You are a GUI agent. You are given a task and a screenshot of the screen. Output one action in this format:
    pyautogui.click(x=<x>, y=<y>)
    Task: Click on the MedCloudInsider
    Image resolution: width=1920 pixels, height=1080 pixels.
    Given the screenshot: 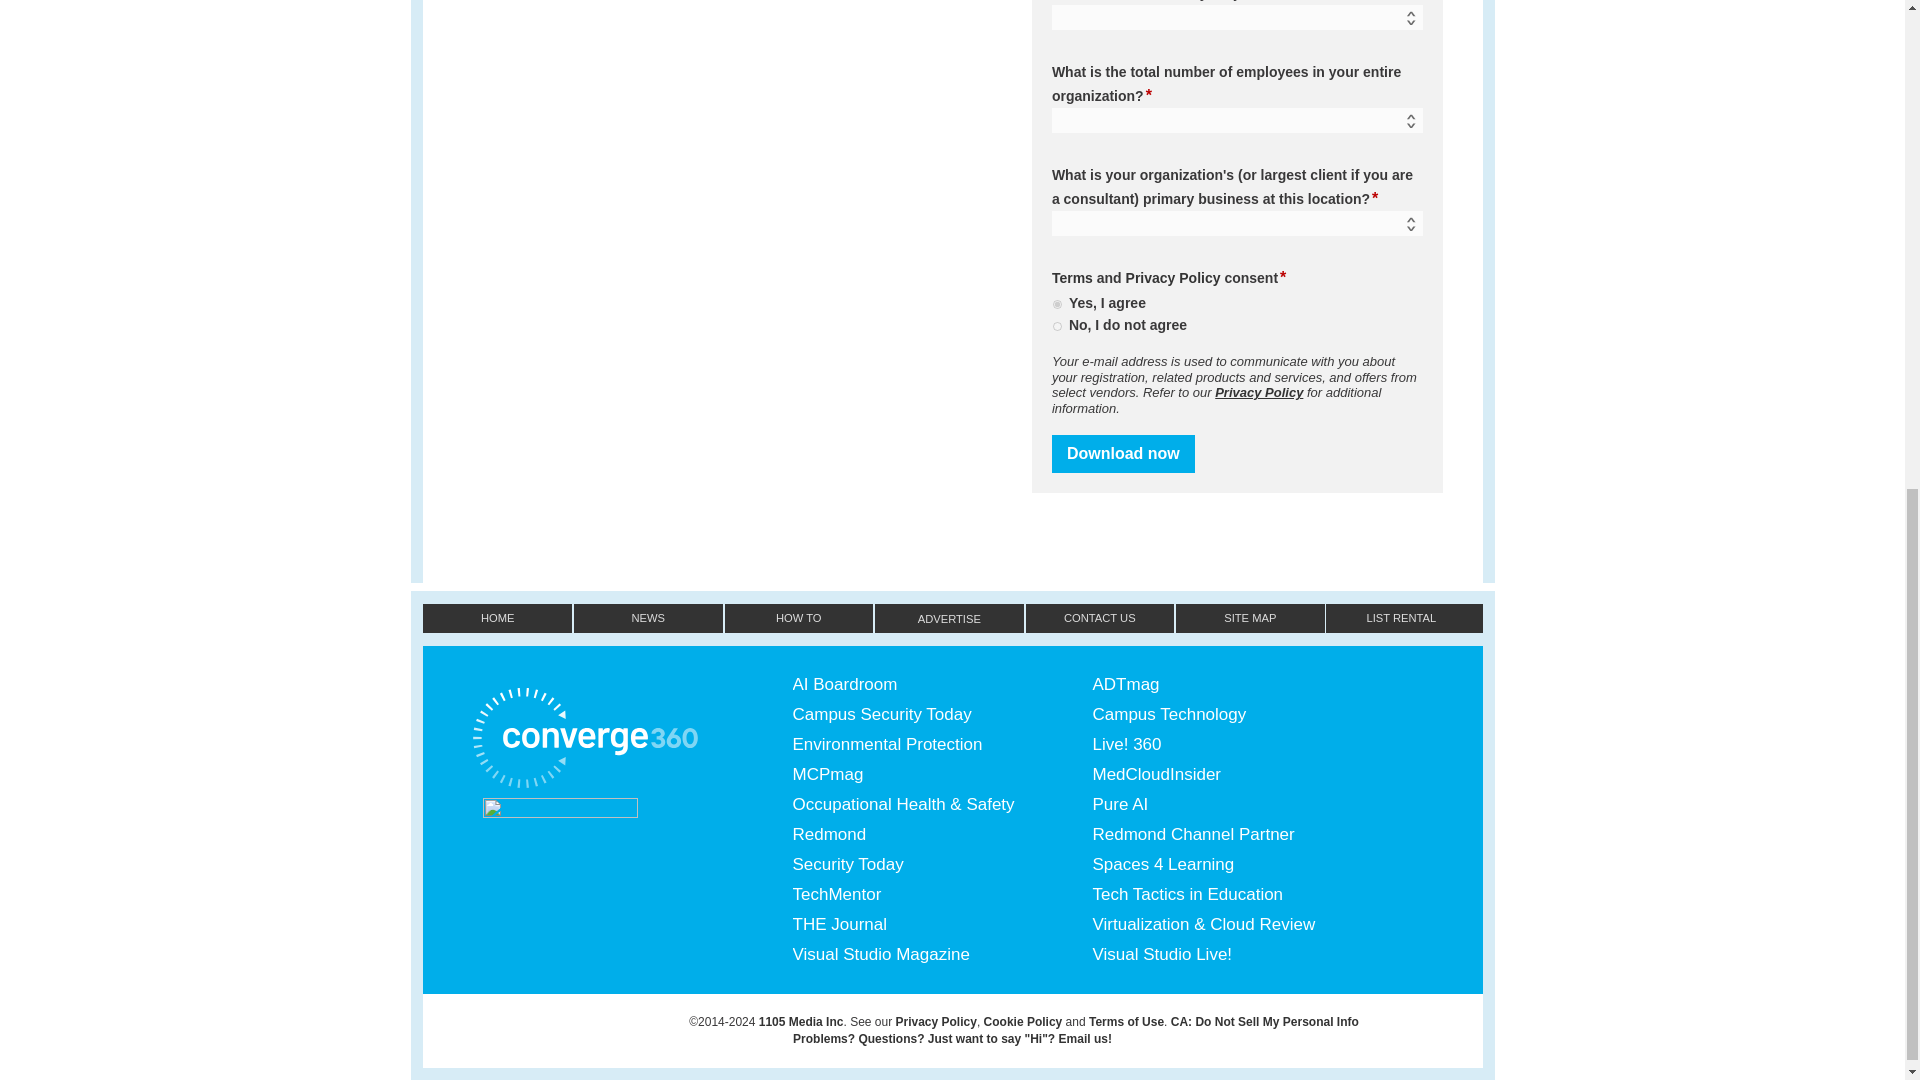 What is the action you would take?
    pyautogui.click(x=1242, y=774)
    